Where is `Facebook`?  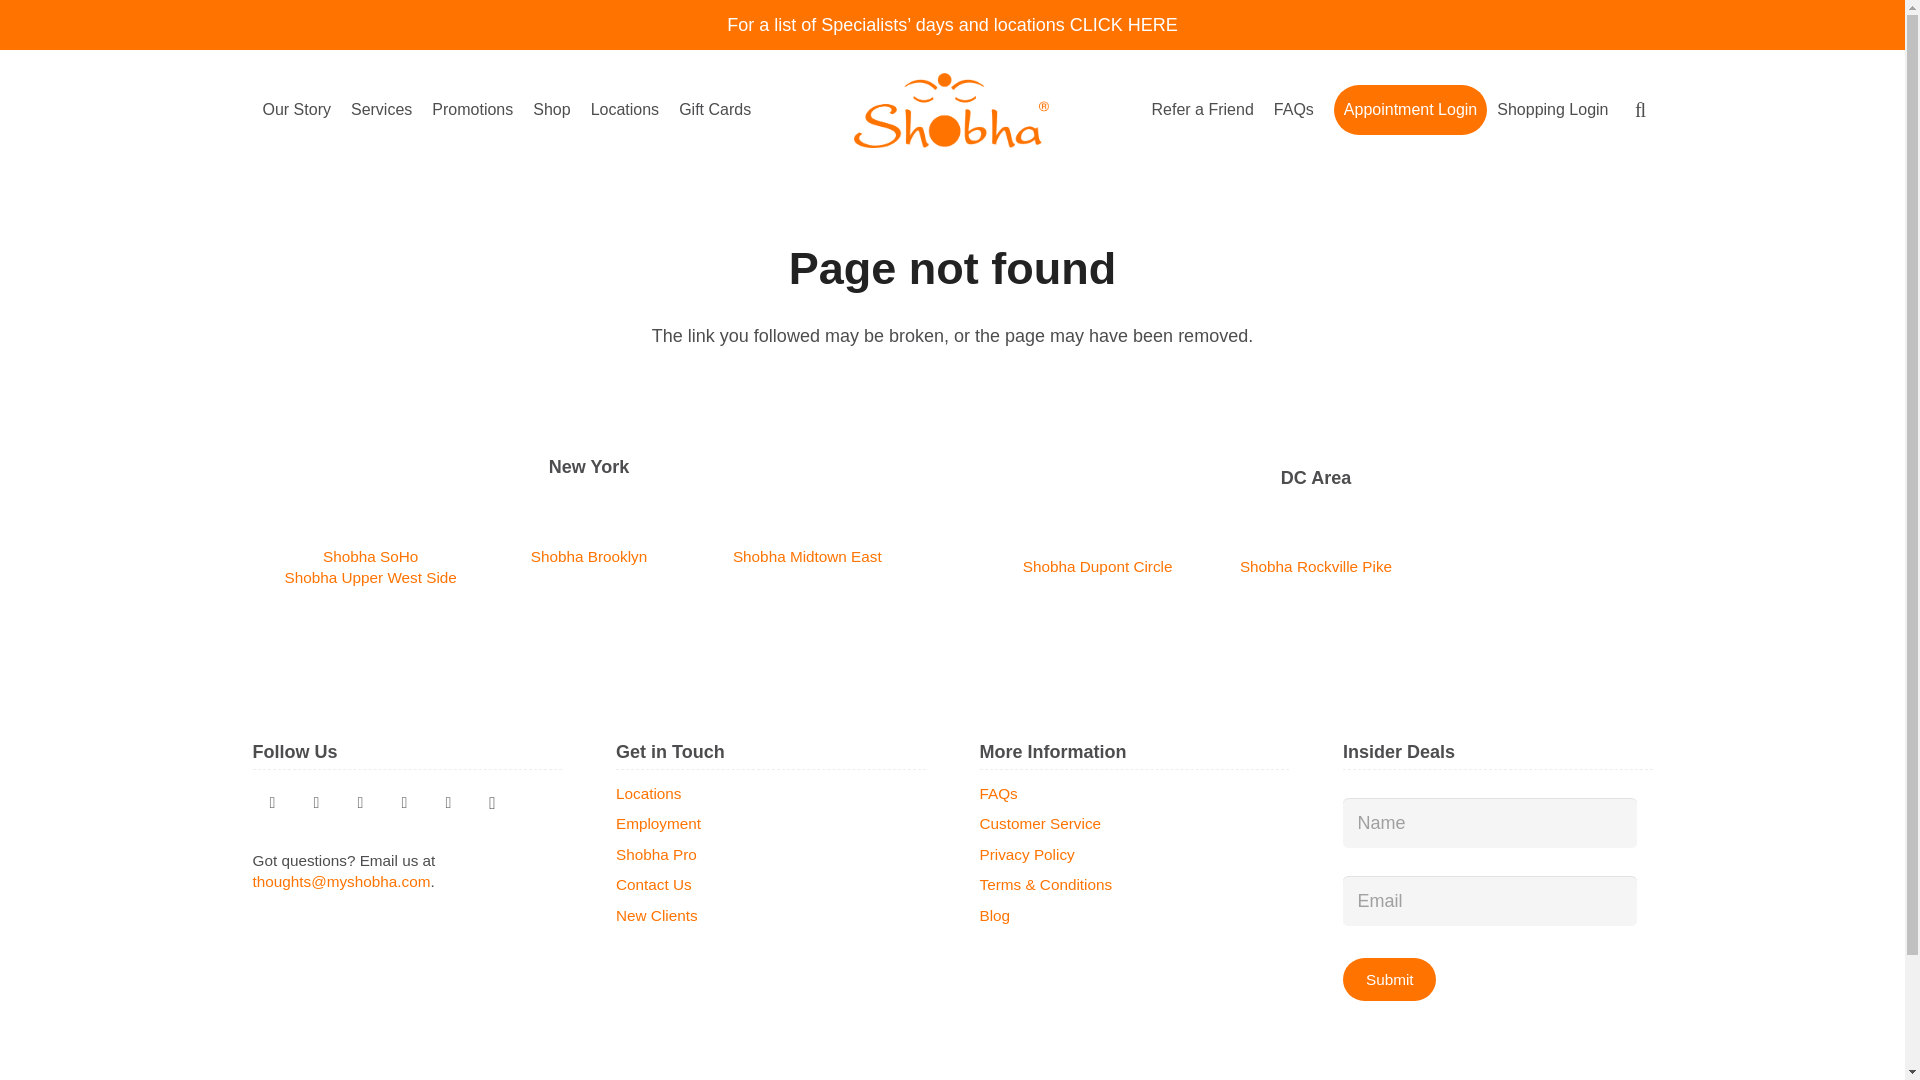 Facebook is located at coordinates (448, 802).